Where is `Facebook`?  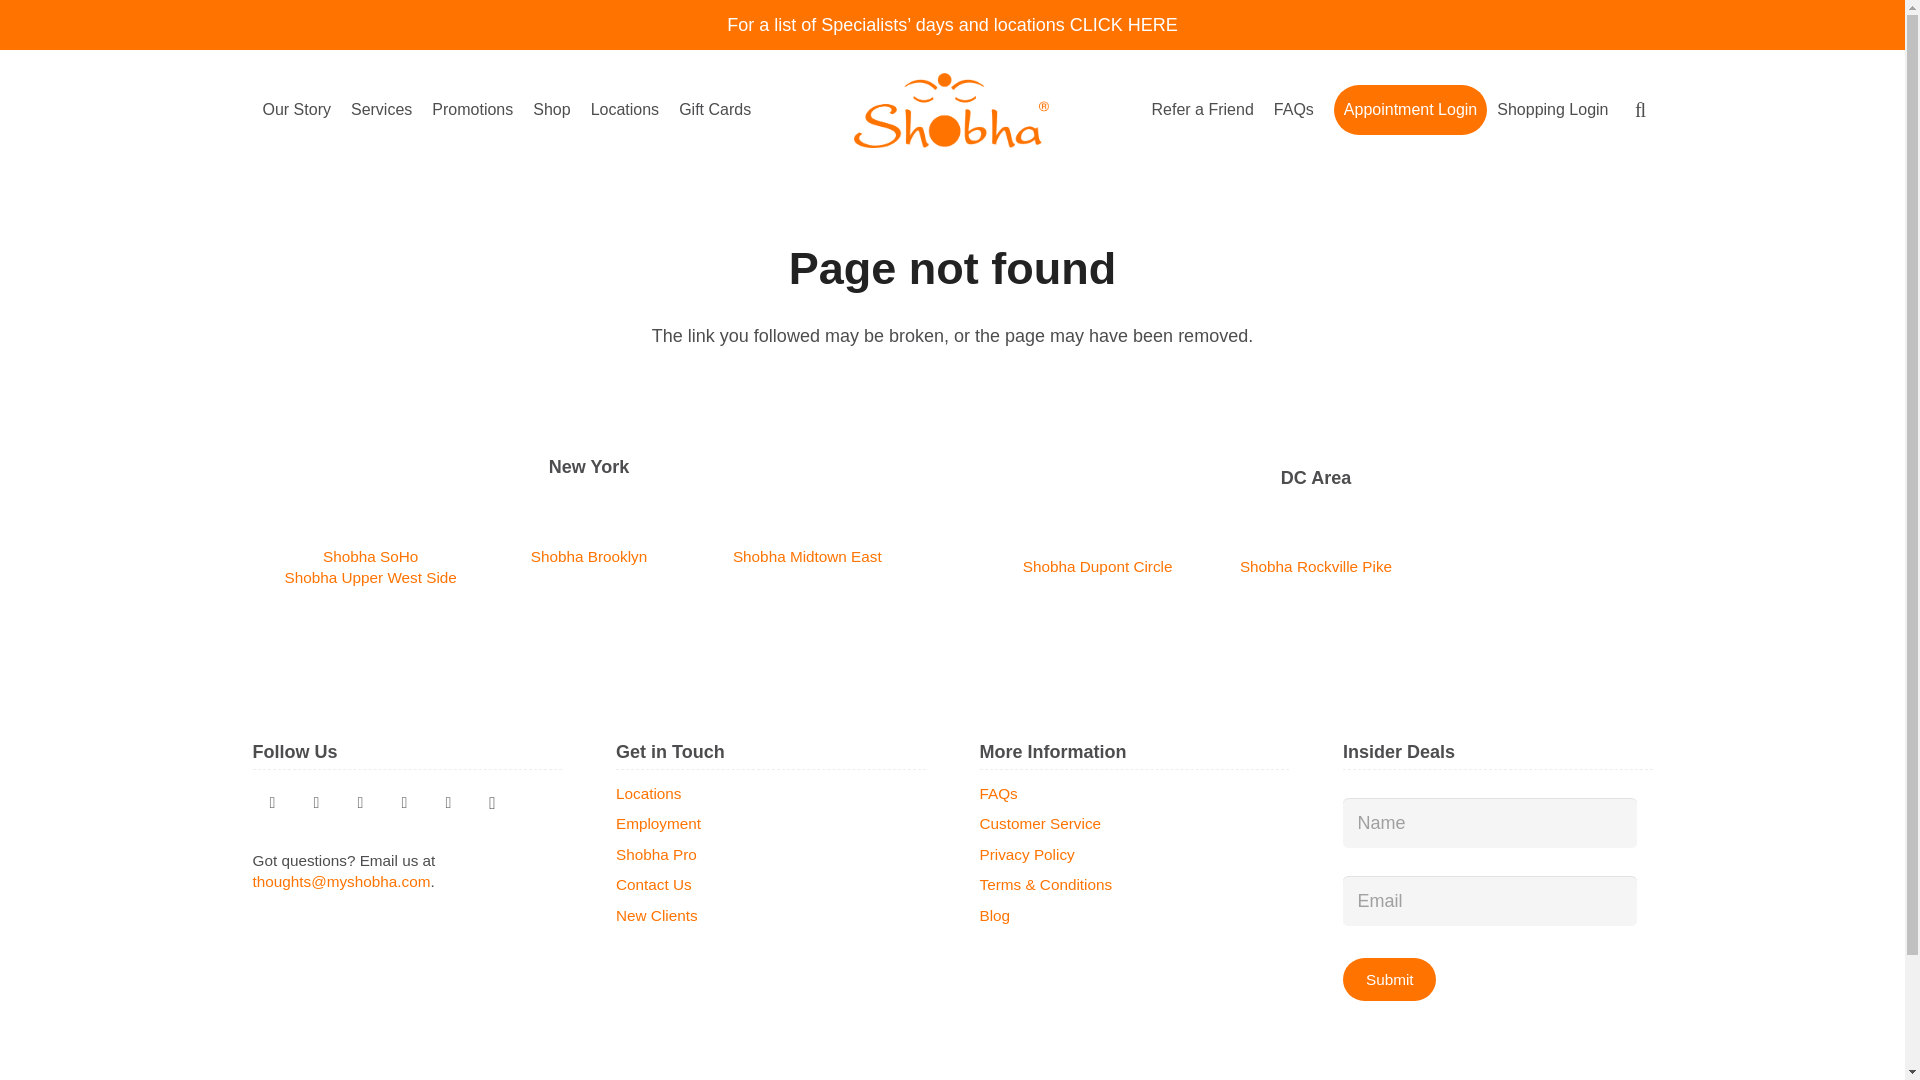 Facebook is located at coordinates (448, 802).